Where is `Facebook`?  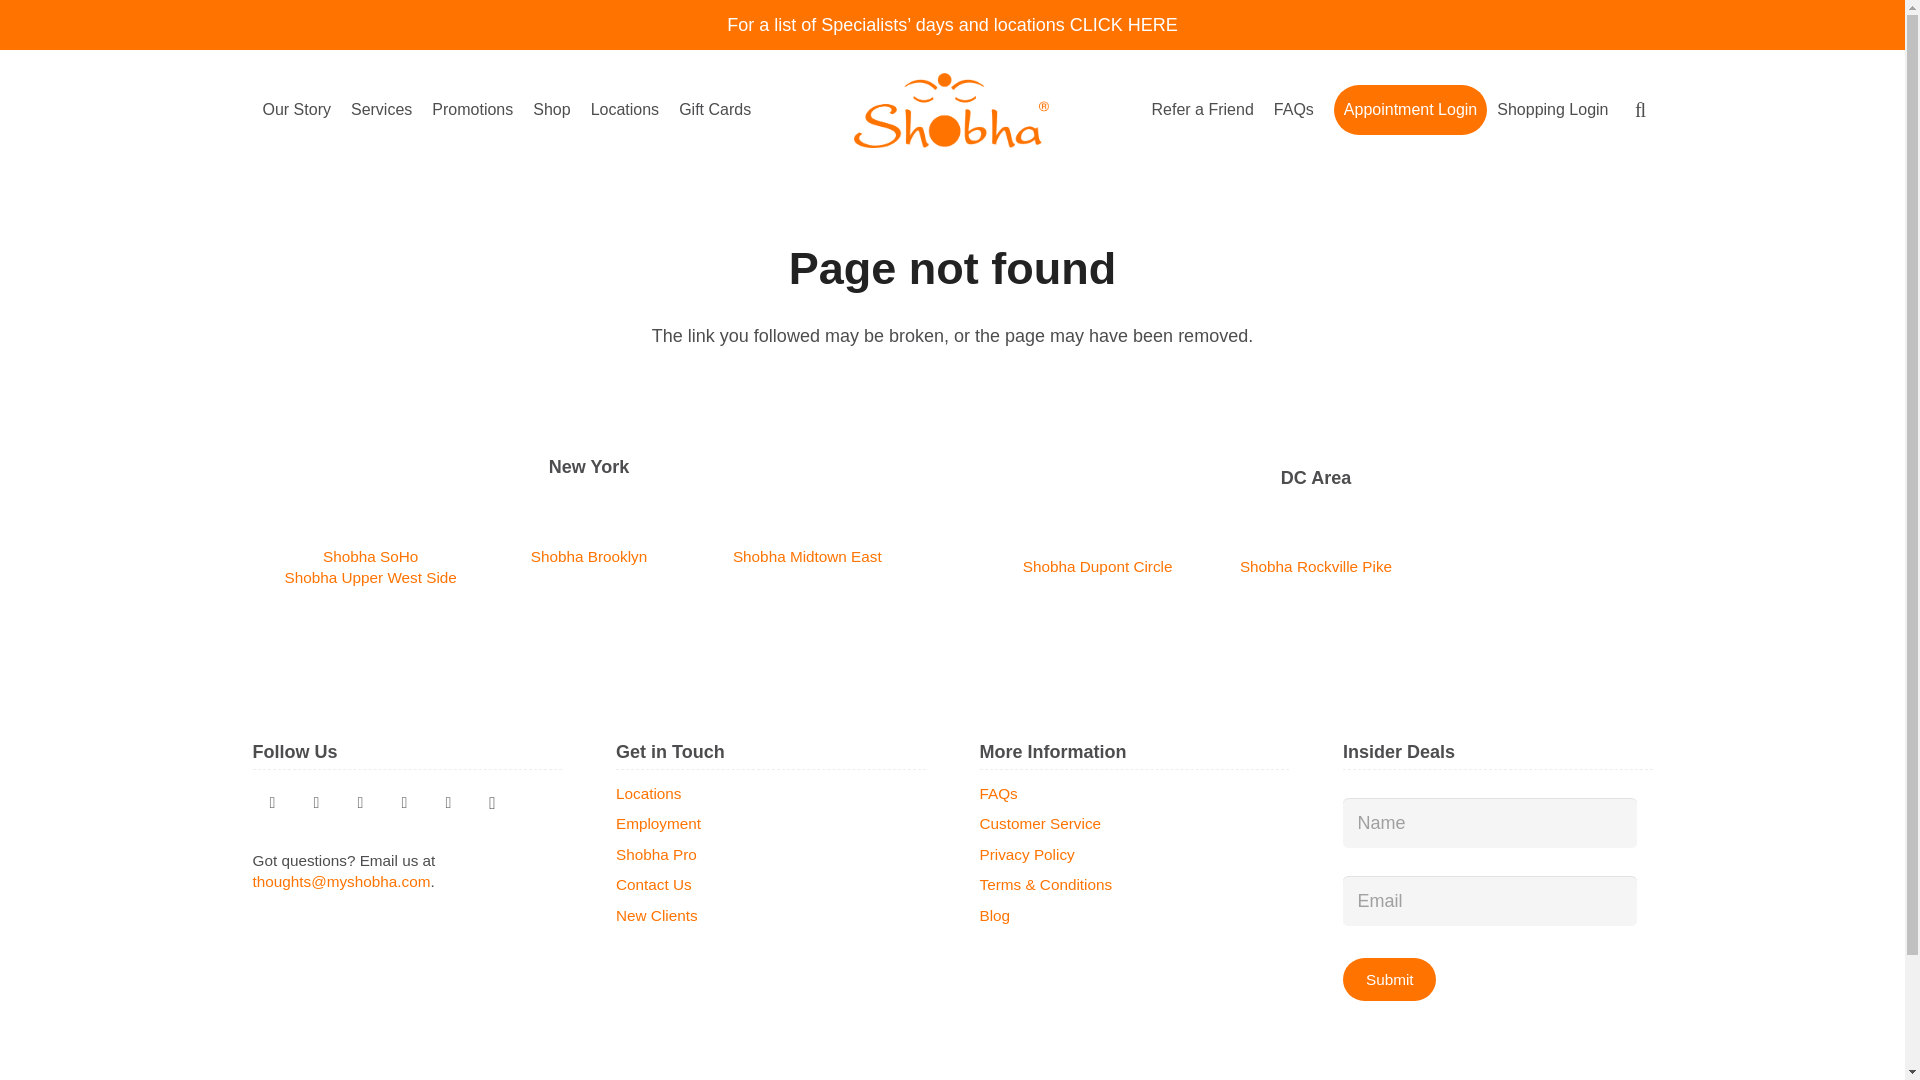 Facebook is located at coordinates (448, 802).